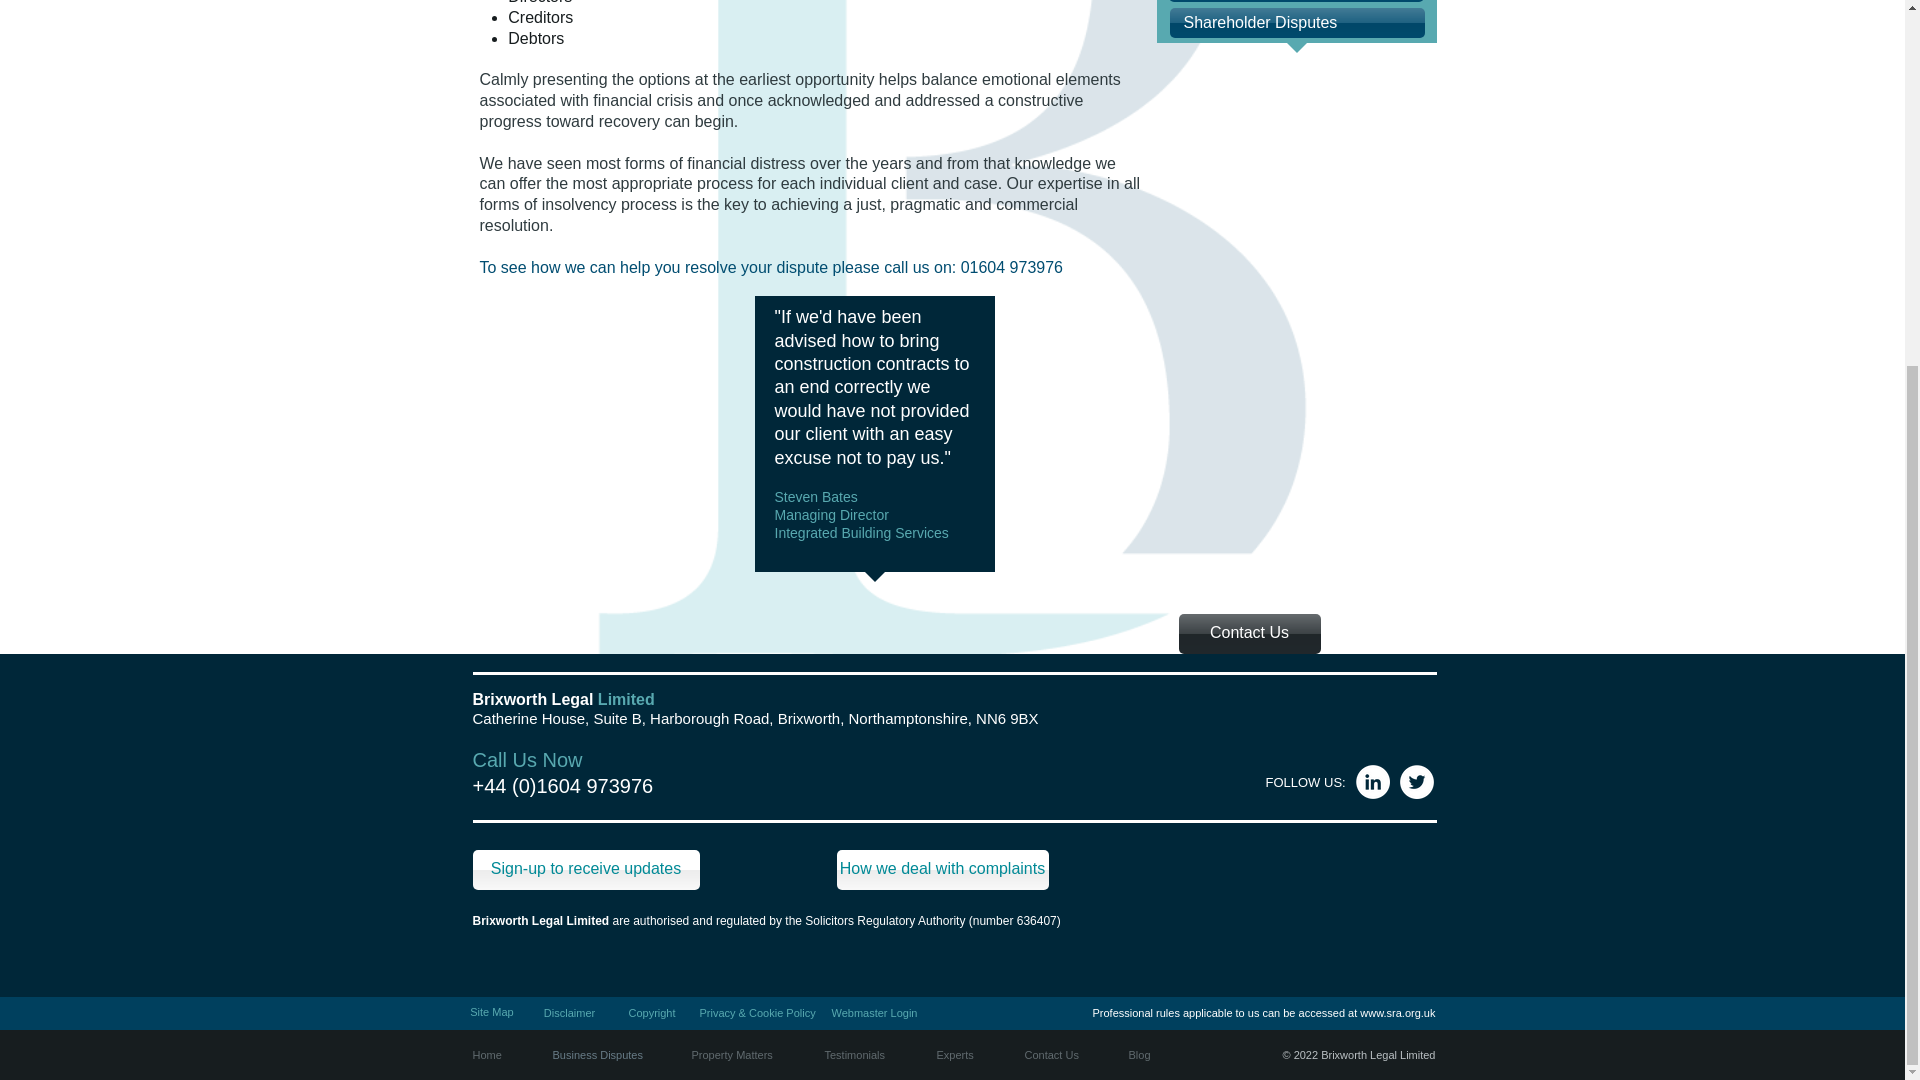 The width and height of the screenshot is (1920, 1080). I want to click on Embedded Content, so click(1349, 901).